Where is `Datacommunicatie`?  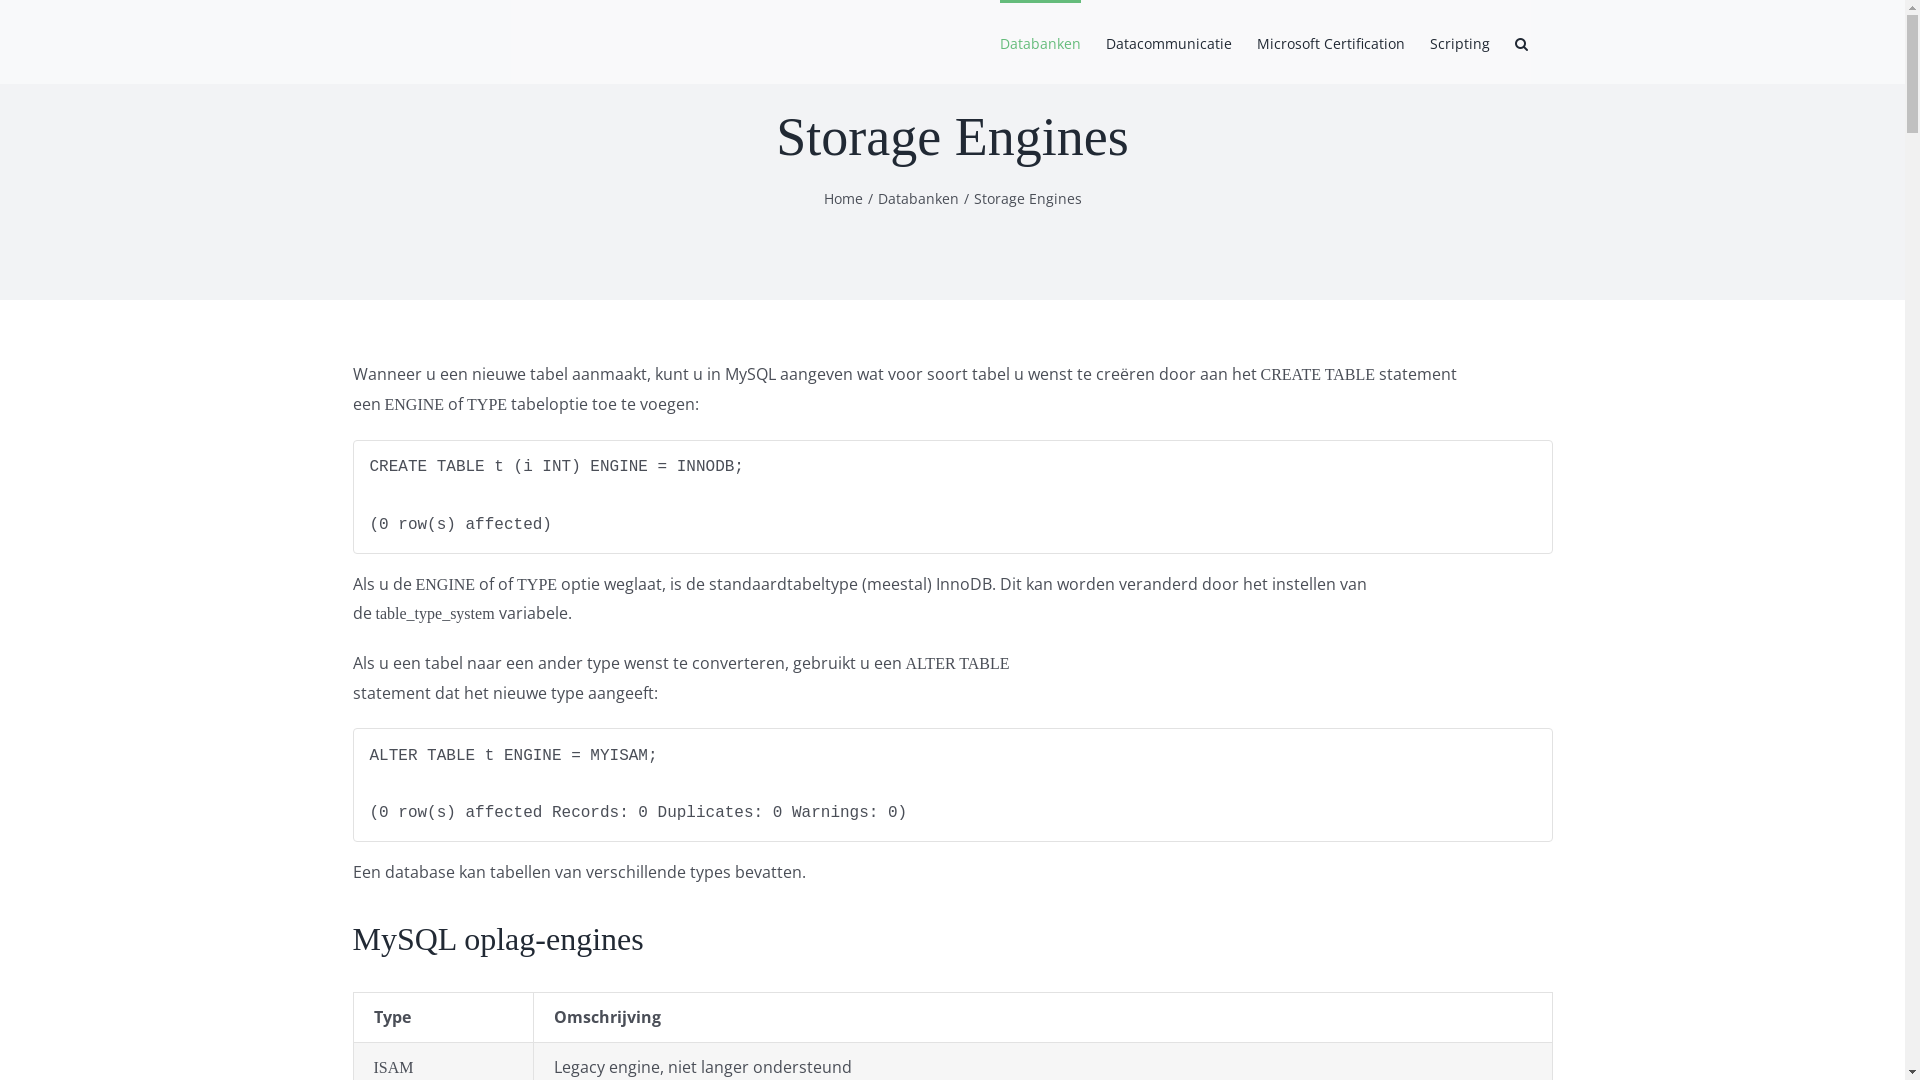 Datacommunicatie is located at coordinates (1169, 42).